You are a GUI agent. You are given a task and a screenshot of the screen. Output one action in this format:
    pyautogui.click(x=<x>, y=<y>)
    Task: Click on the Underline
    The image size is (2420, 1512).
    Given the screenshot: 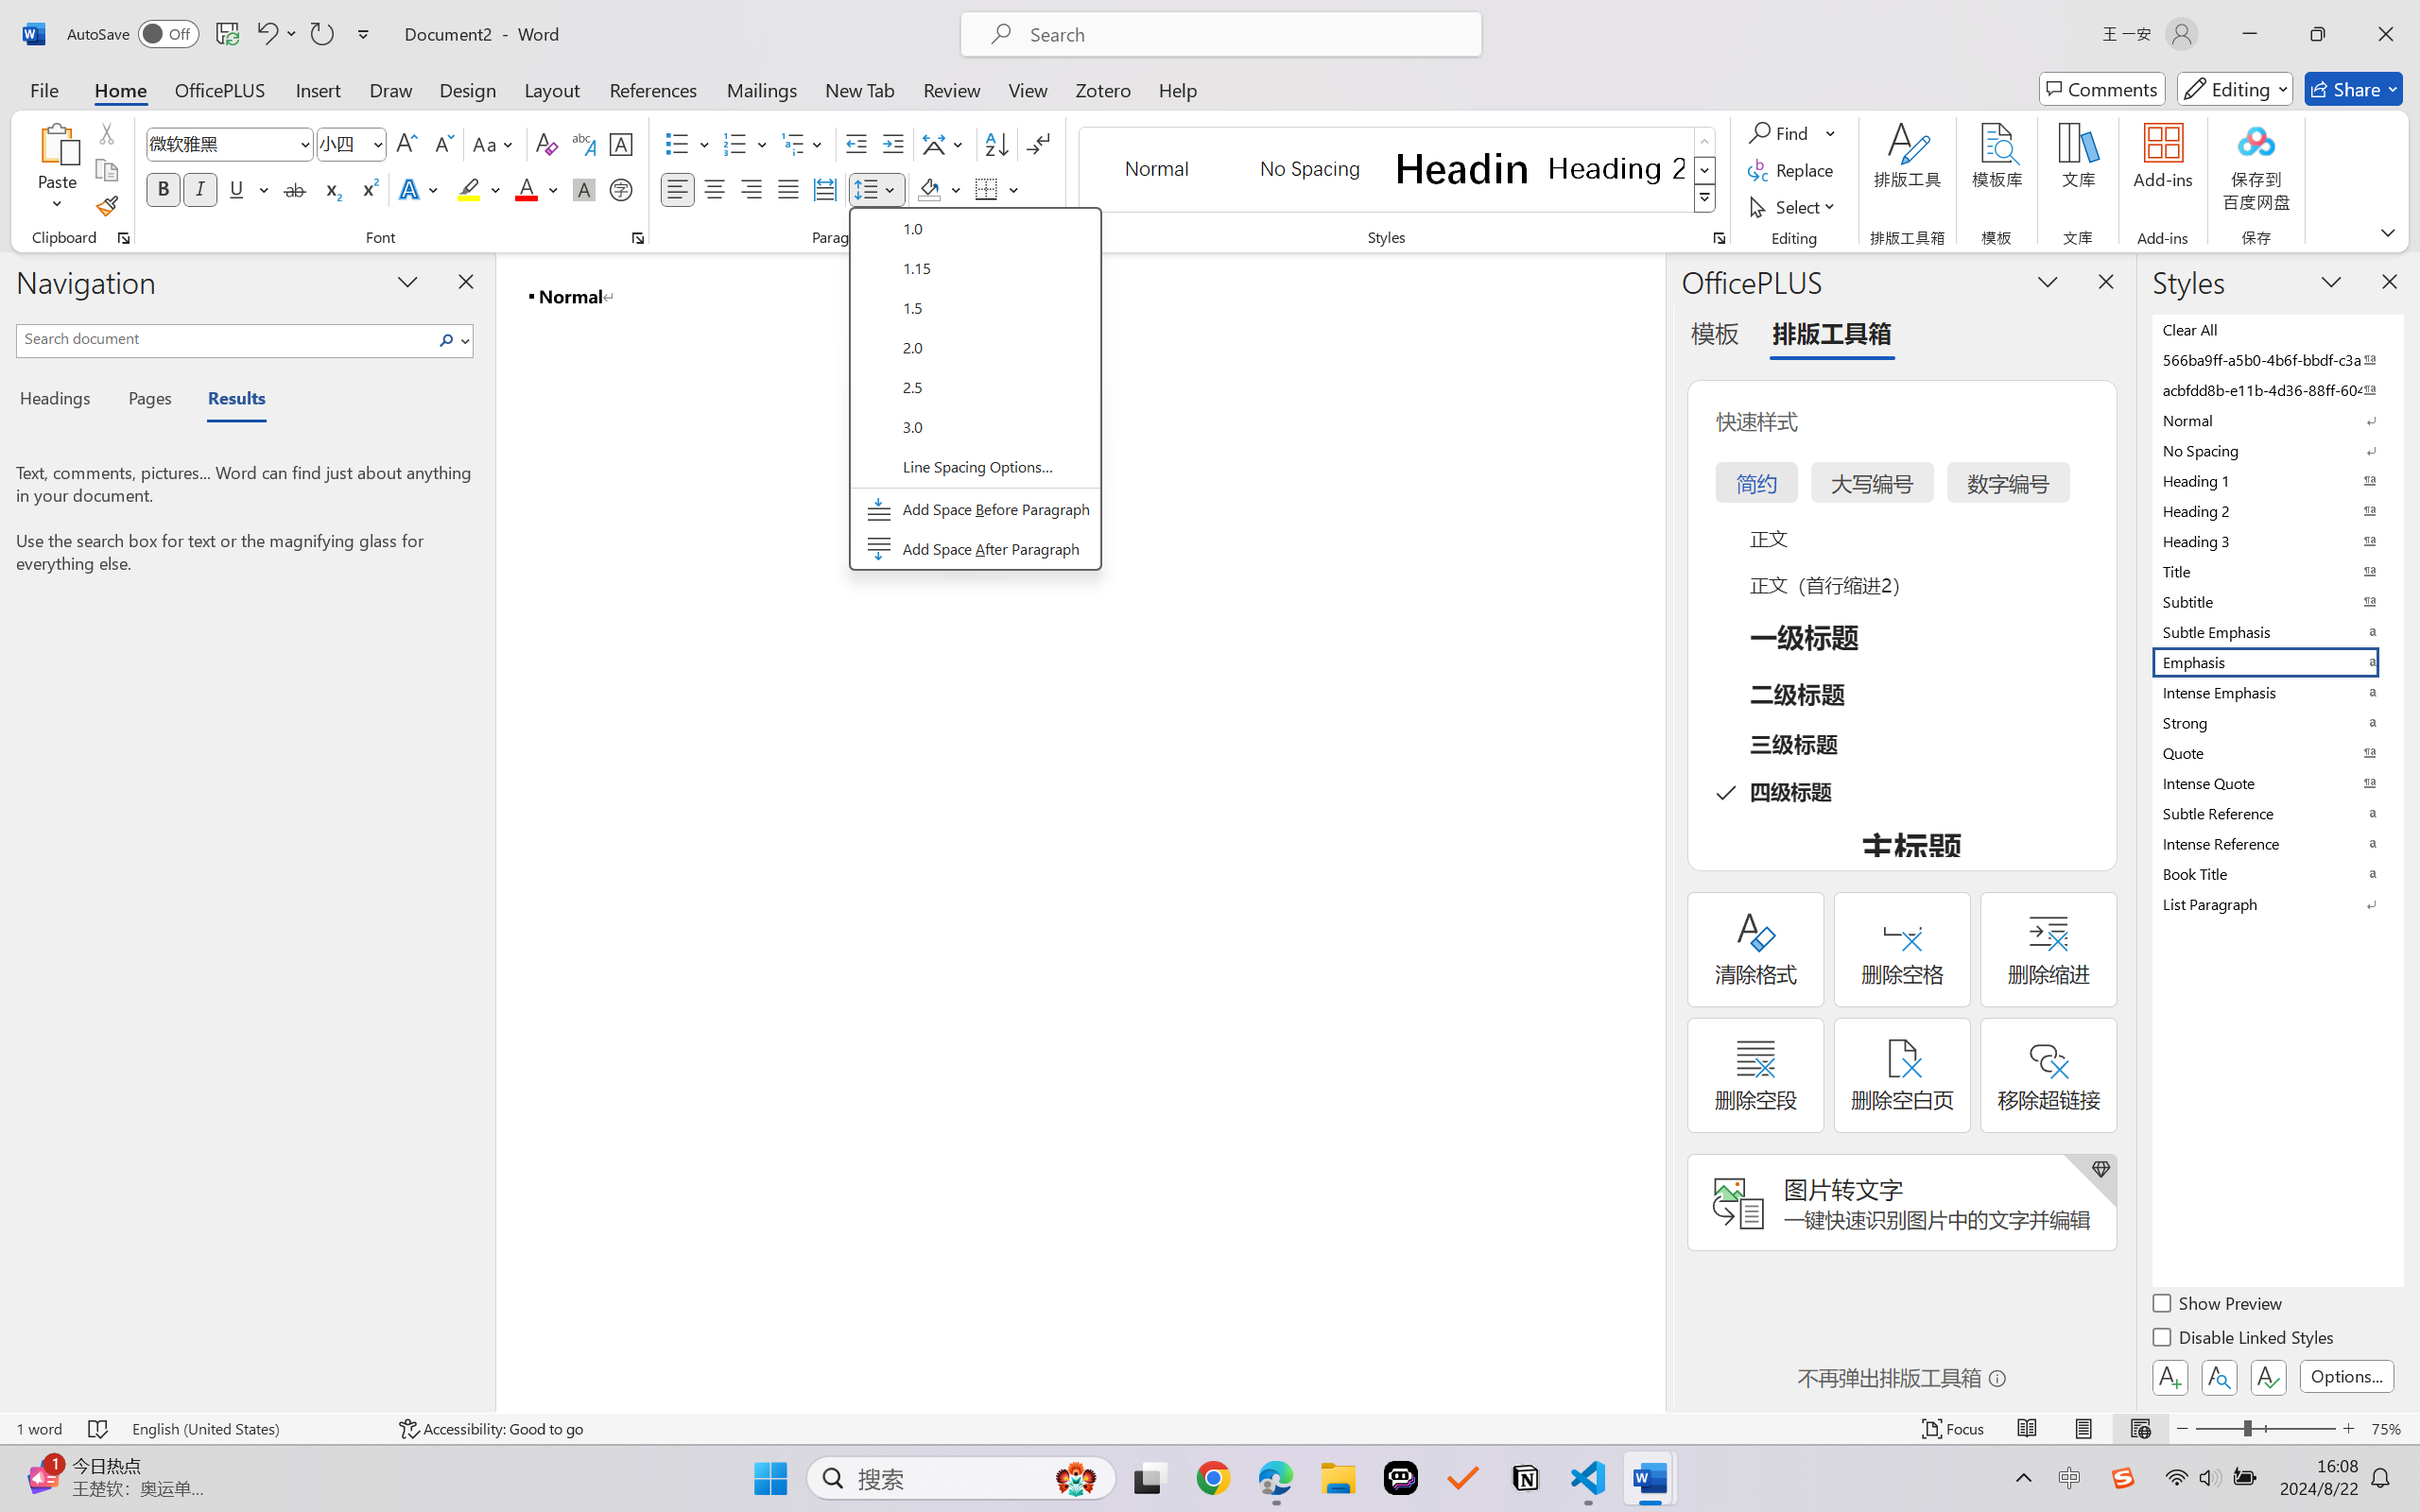 What is the action you would take?
    pyautogui.click(x=236, y=189)
    